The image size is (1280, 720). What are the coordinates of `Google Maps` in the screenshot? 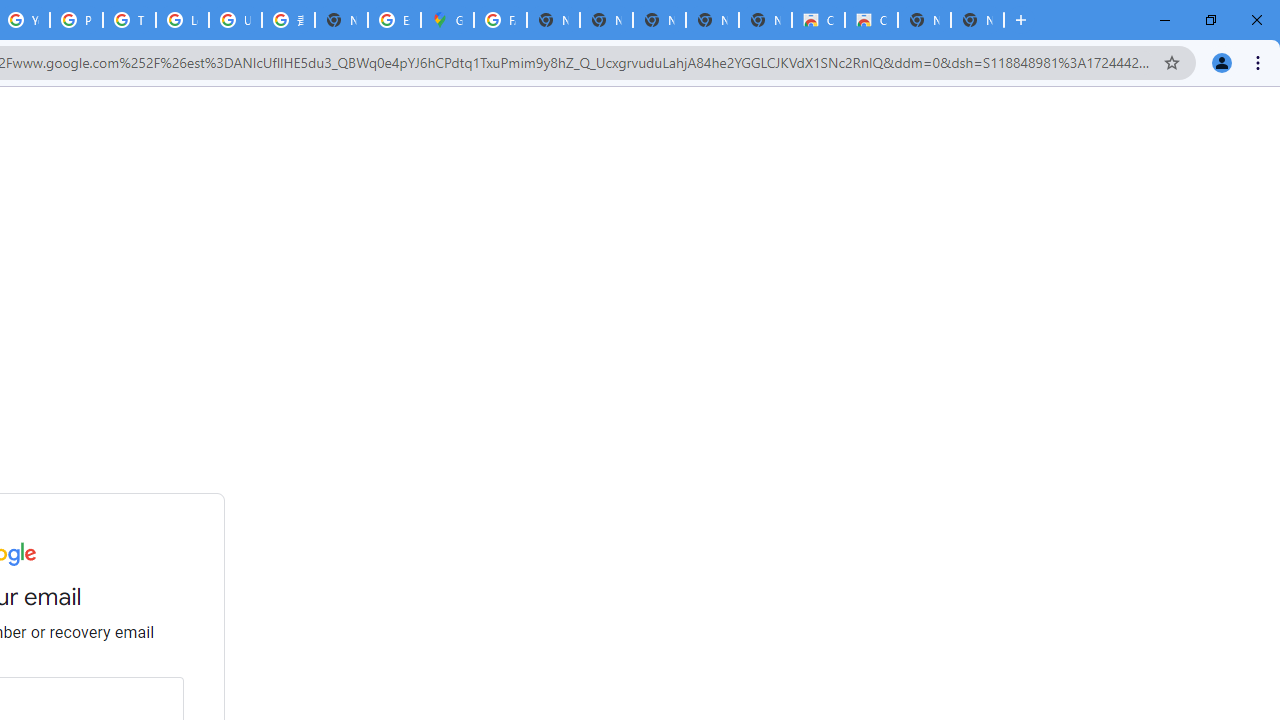 It's located at (447, 20).